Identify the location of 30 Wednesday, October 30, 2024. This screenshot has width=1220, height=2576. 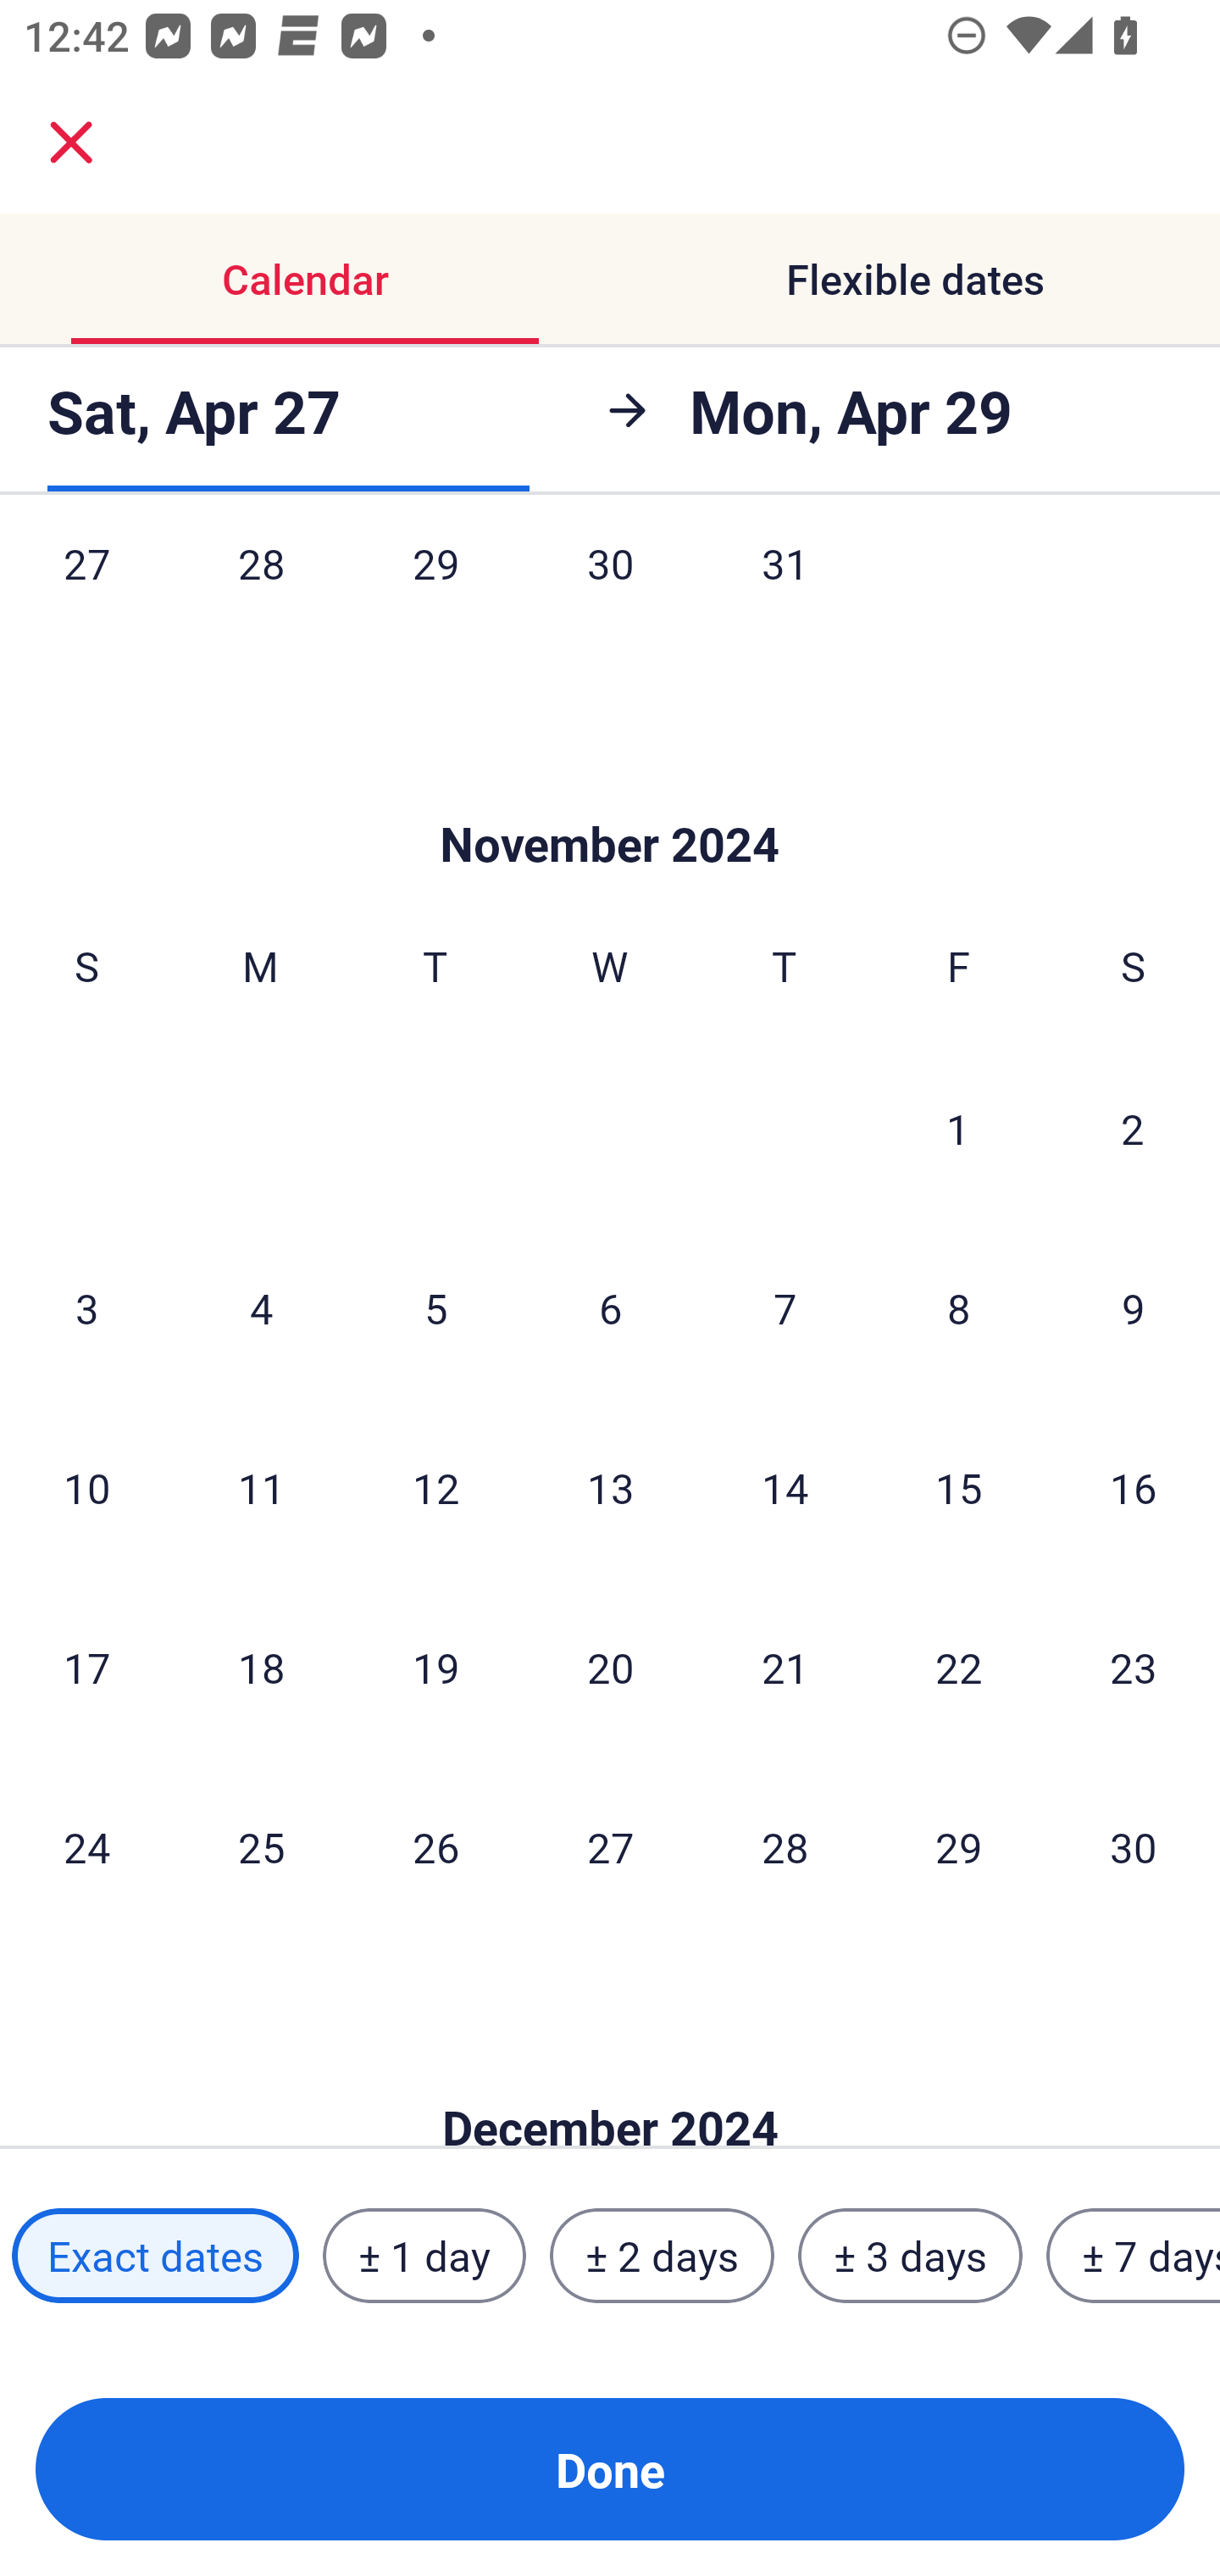
(610, 597).